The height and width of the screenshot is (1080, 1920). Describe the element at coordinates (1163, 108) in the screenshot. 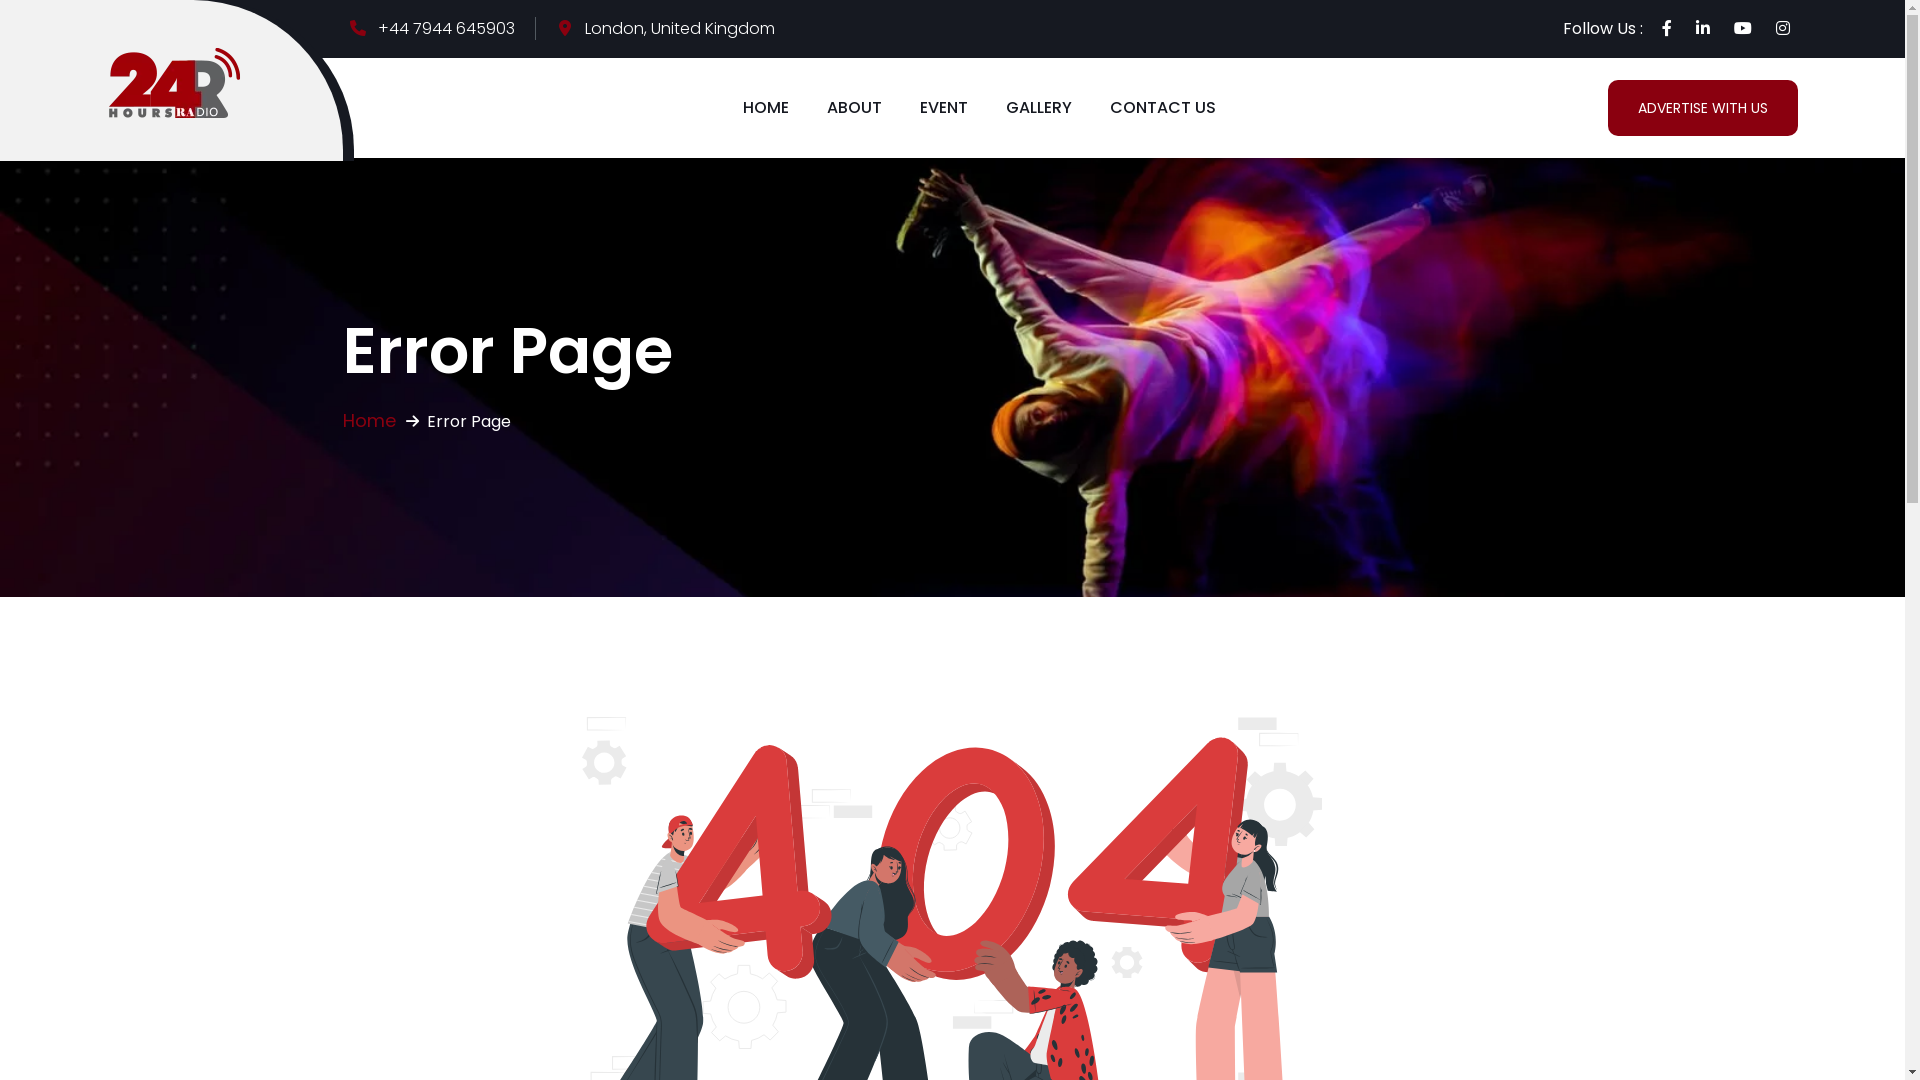

I see `CONTACT US` at that location.